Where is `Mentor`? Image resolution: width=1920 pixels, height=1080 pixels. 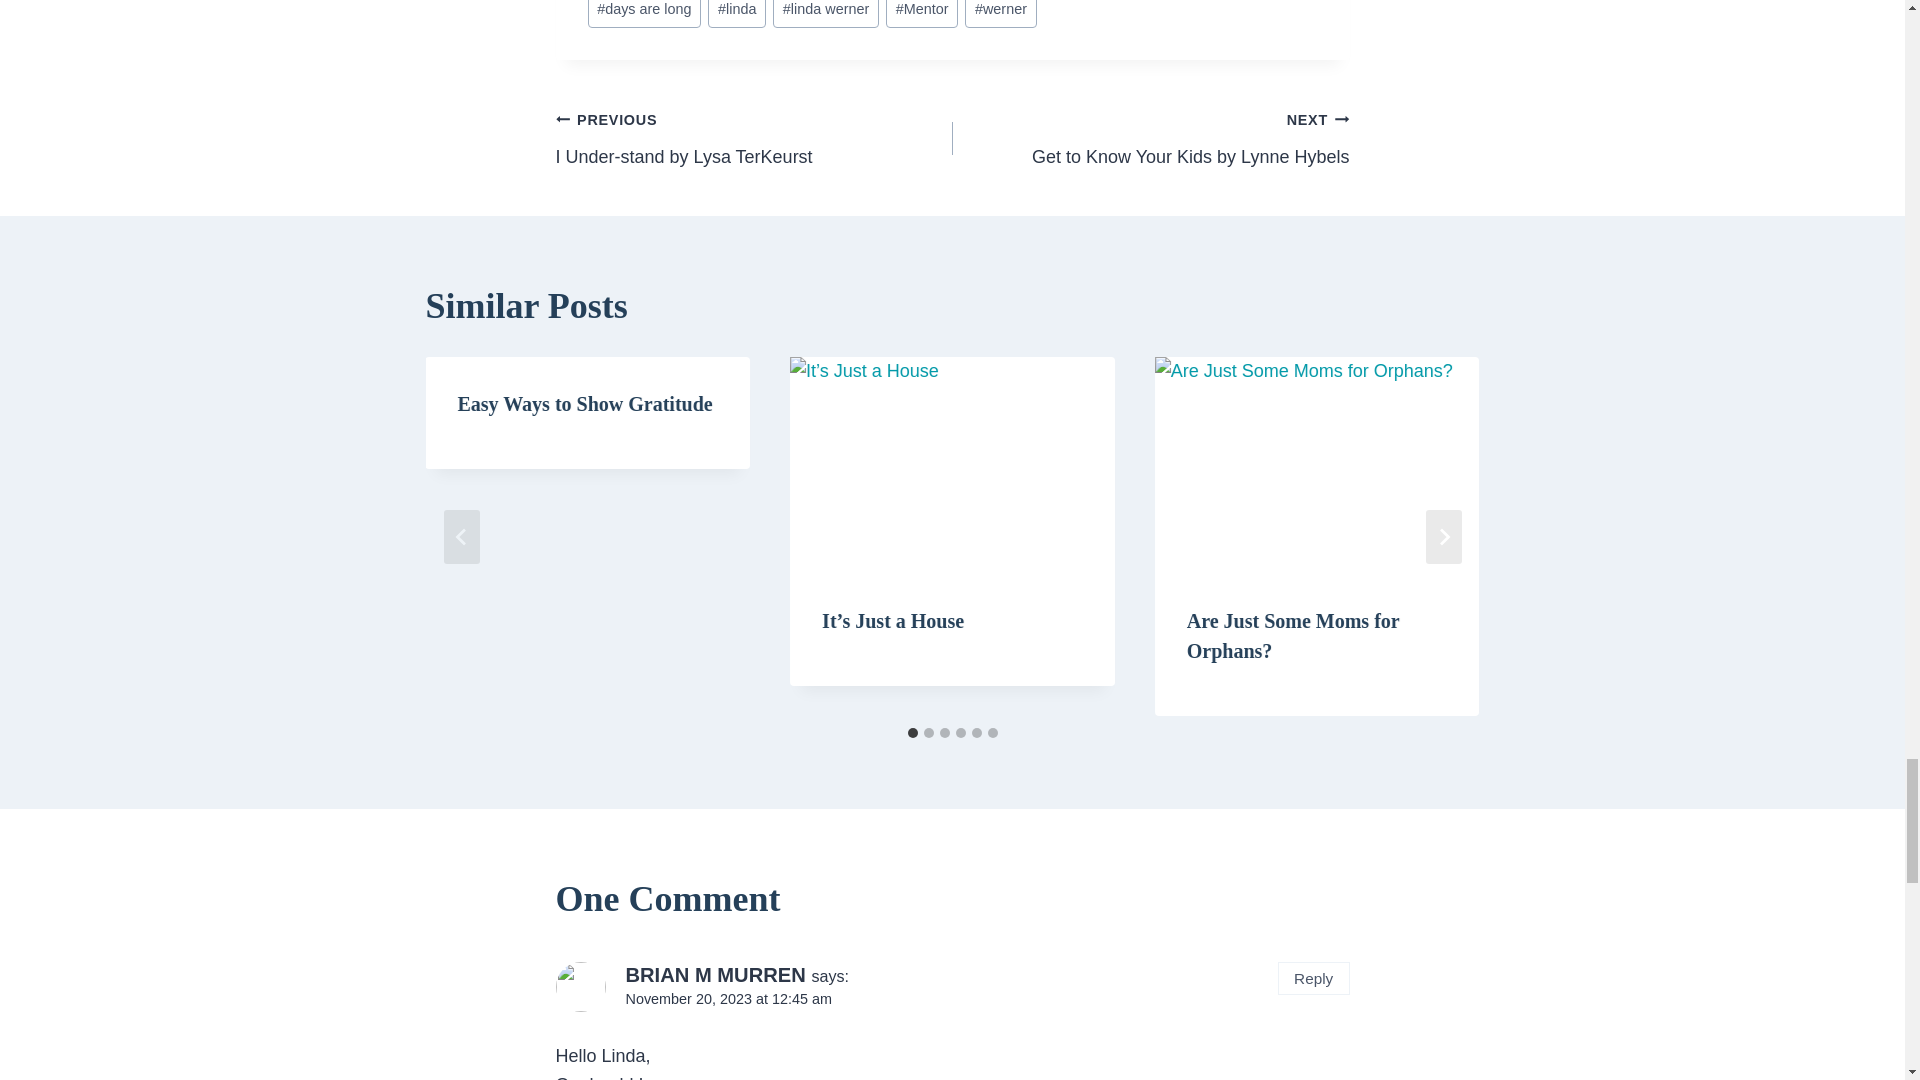
Mentor is located at coordinates (737, 14).